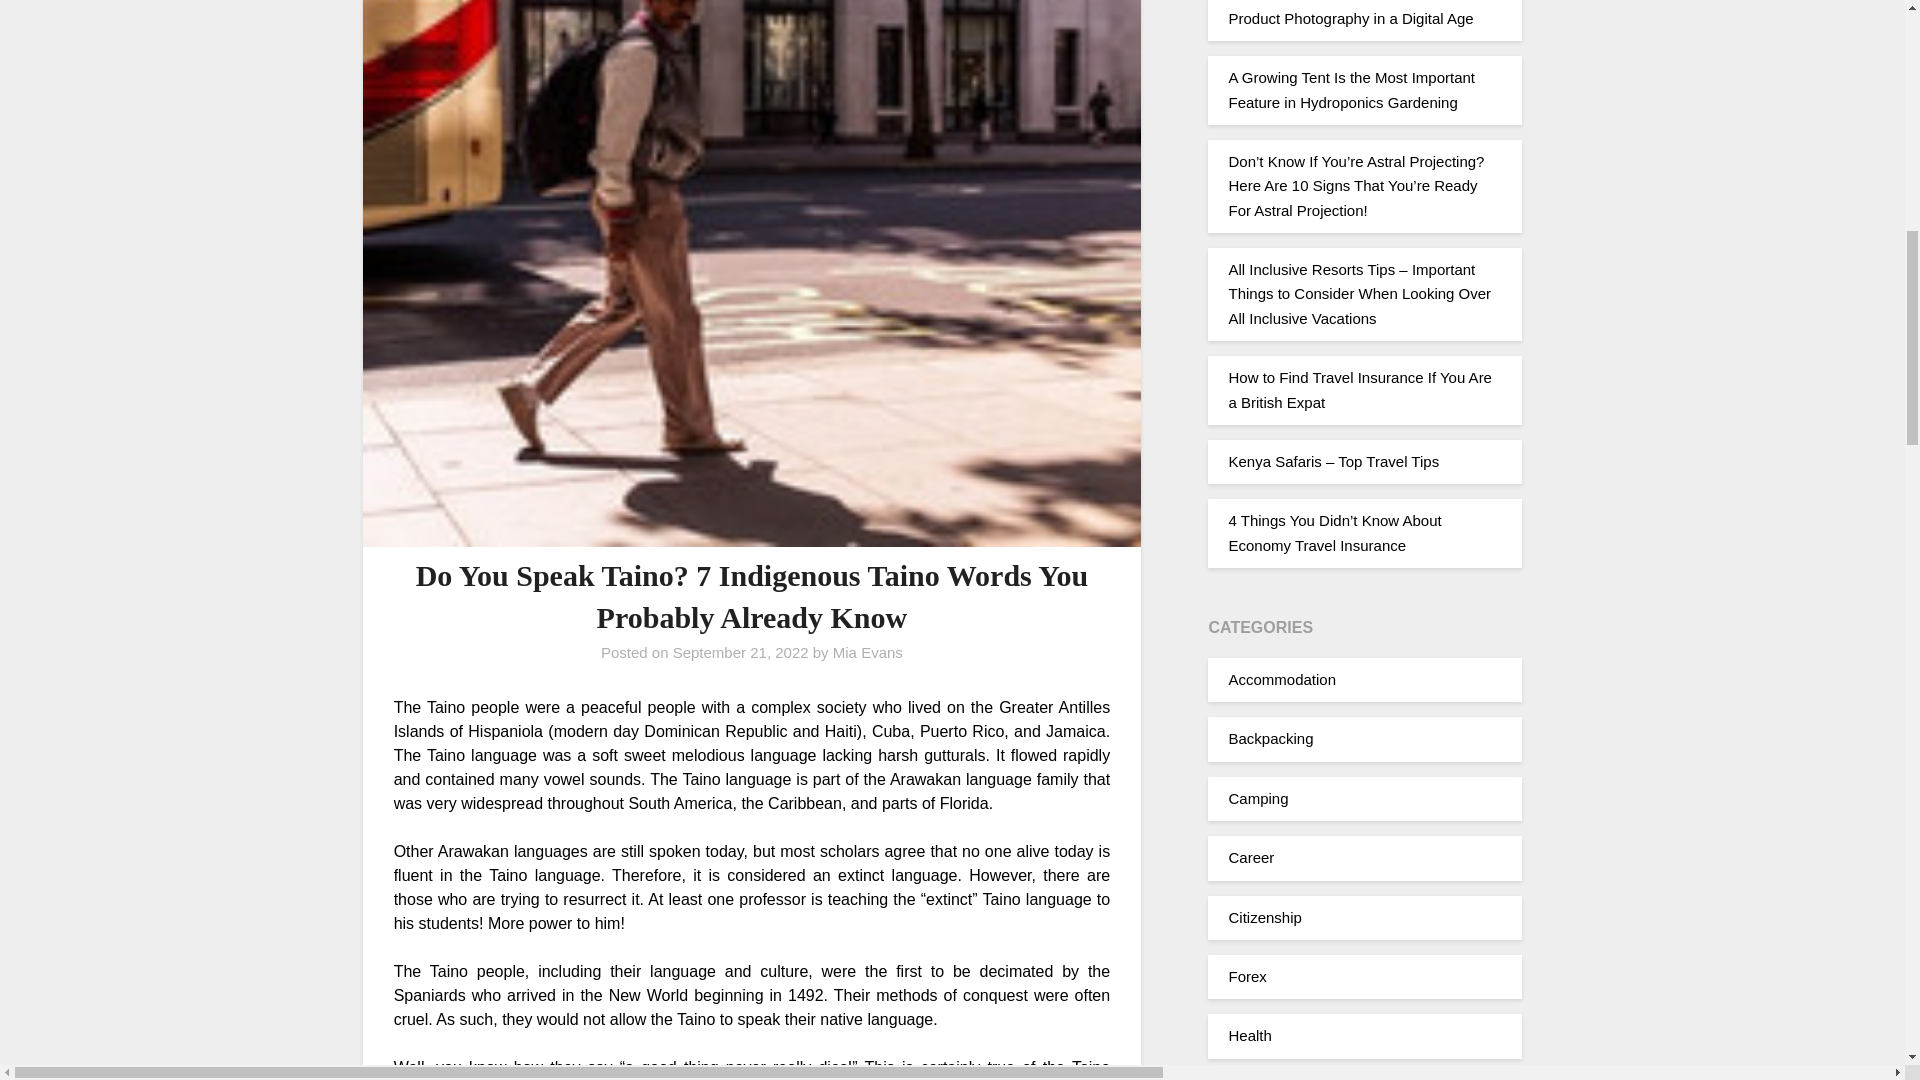  I want to click on Career, so click(1251, 857).